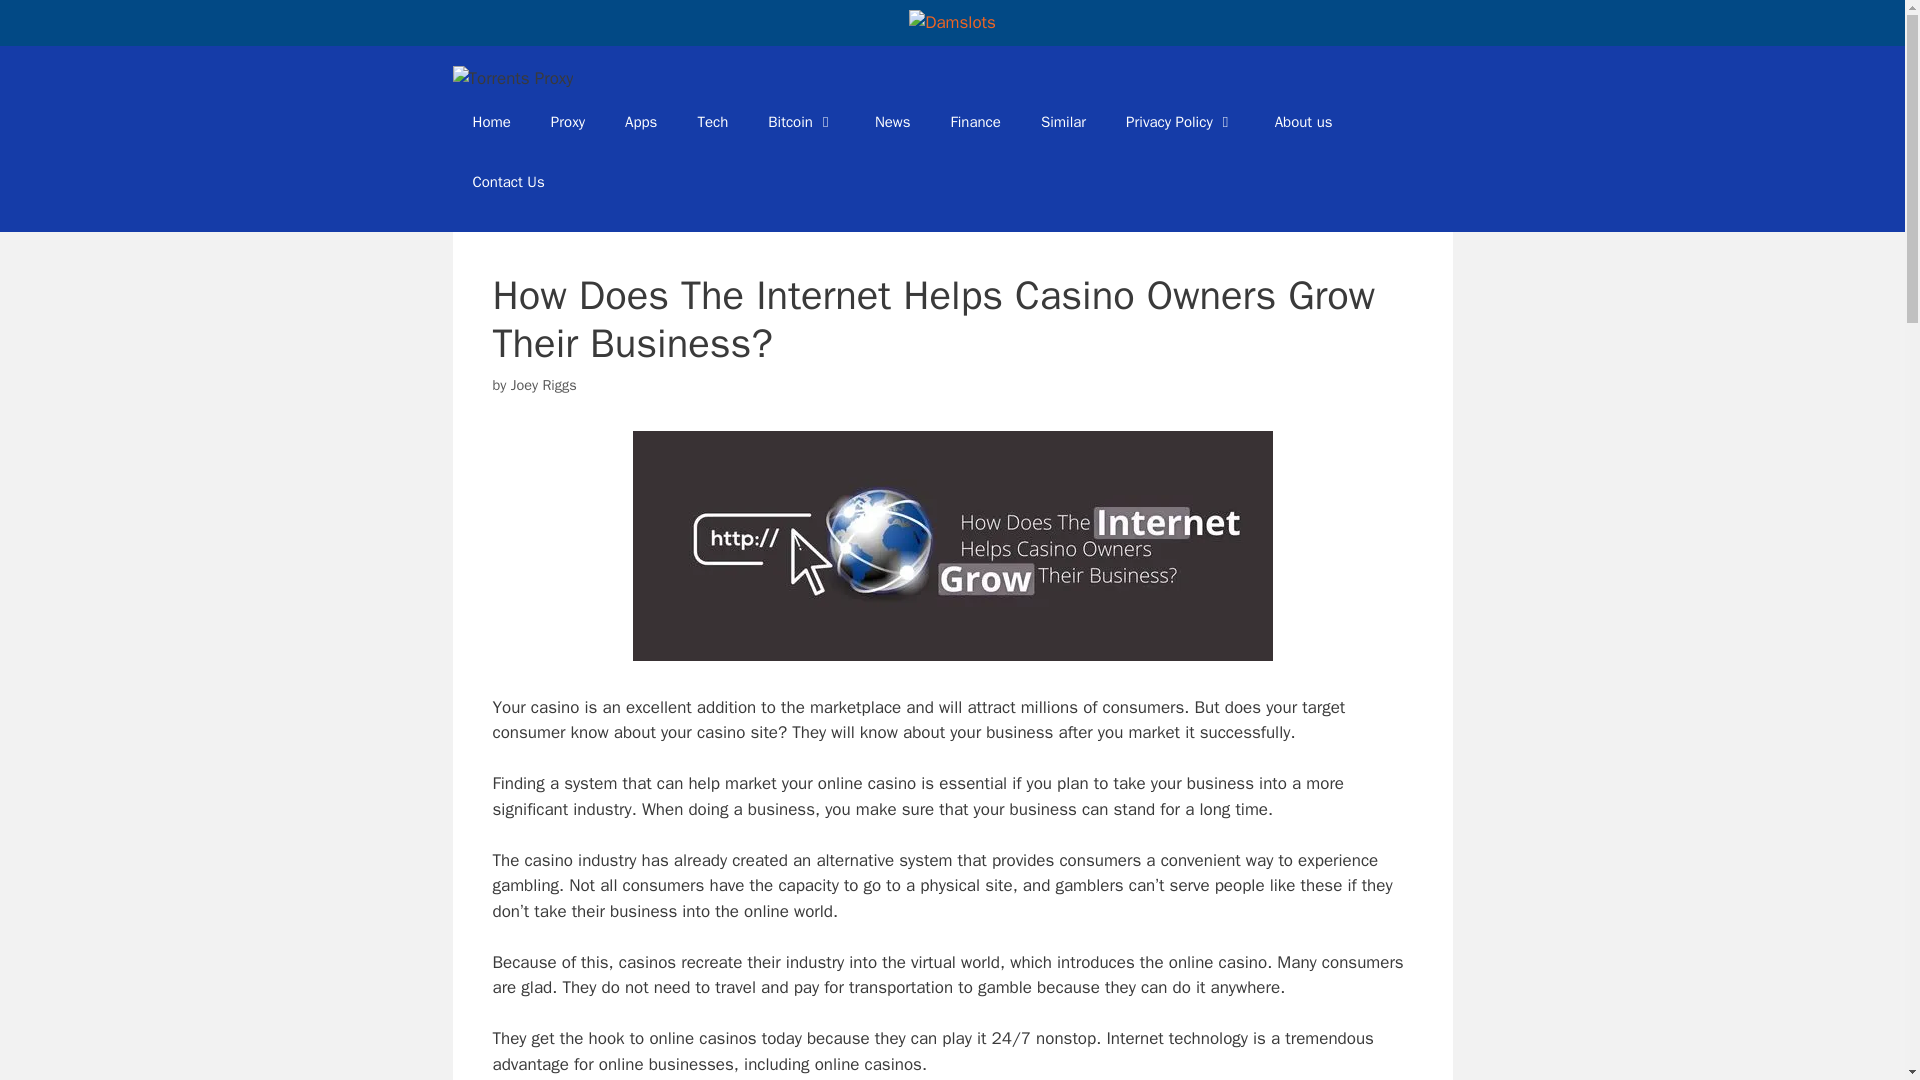  Describe the element at coordinates (640, 122) in the screenshot. I see `Apps` at that location.